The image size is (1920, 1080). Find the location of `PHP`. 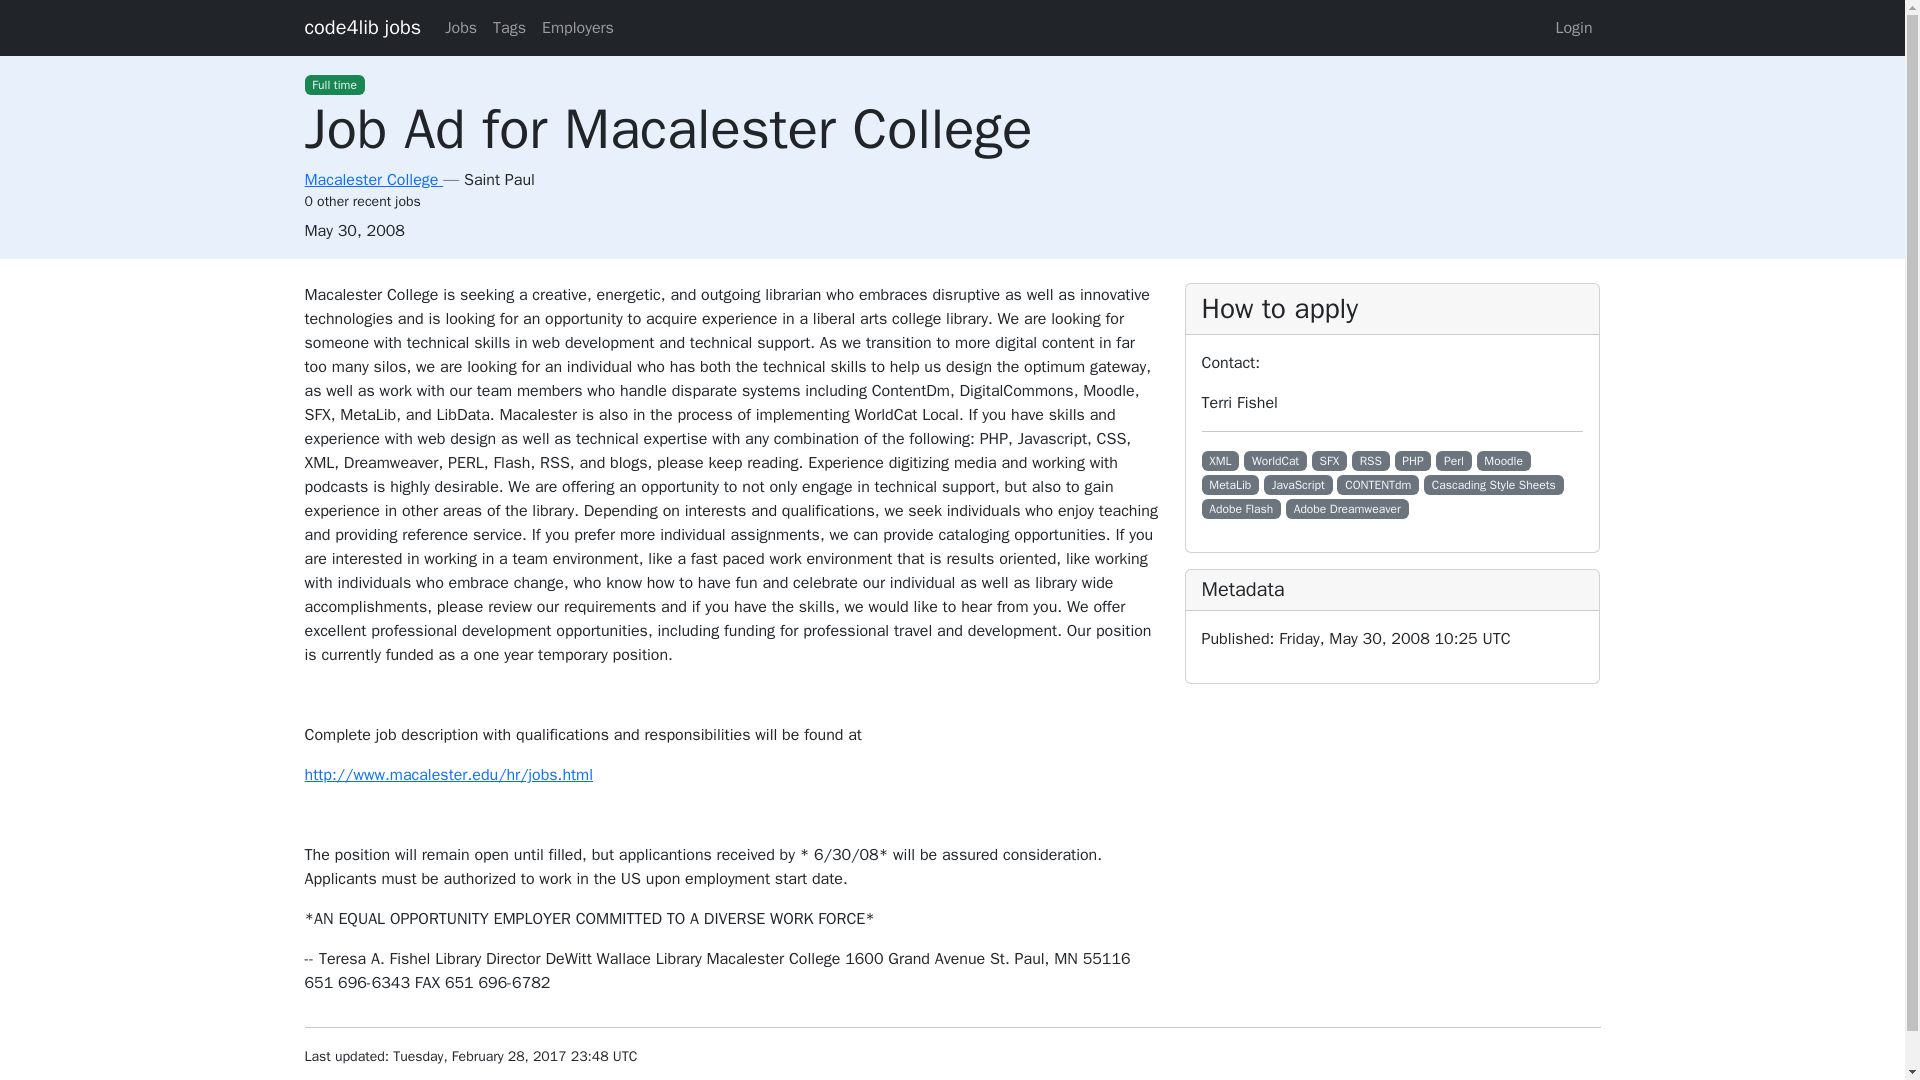

PHP is located at coordinates (1414, 460).